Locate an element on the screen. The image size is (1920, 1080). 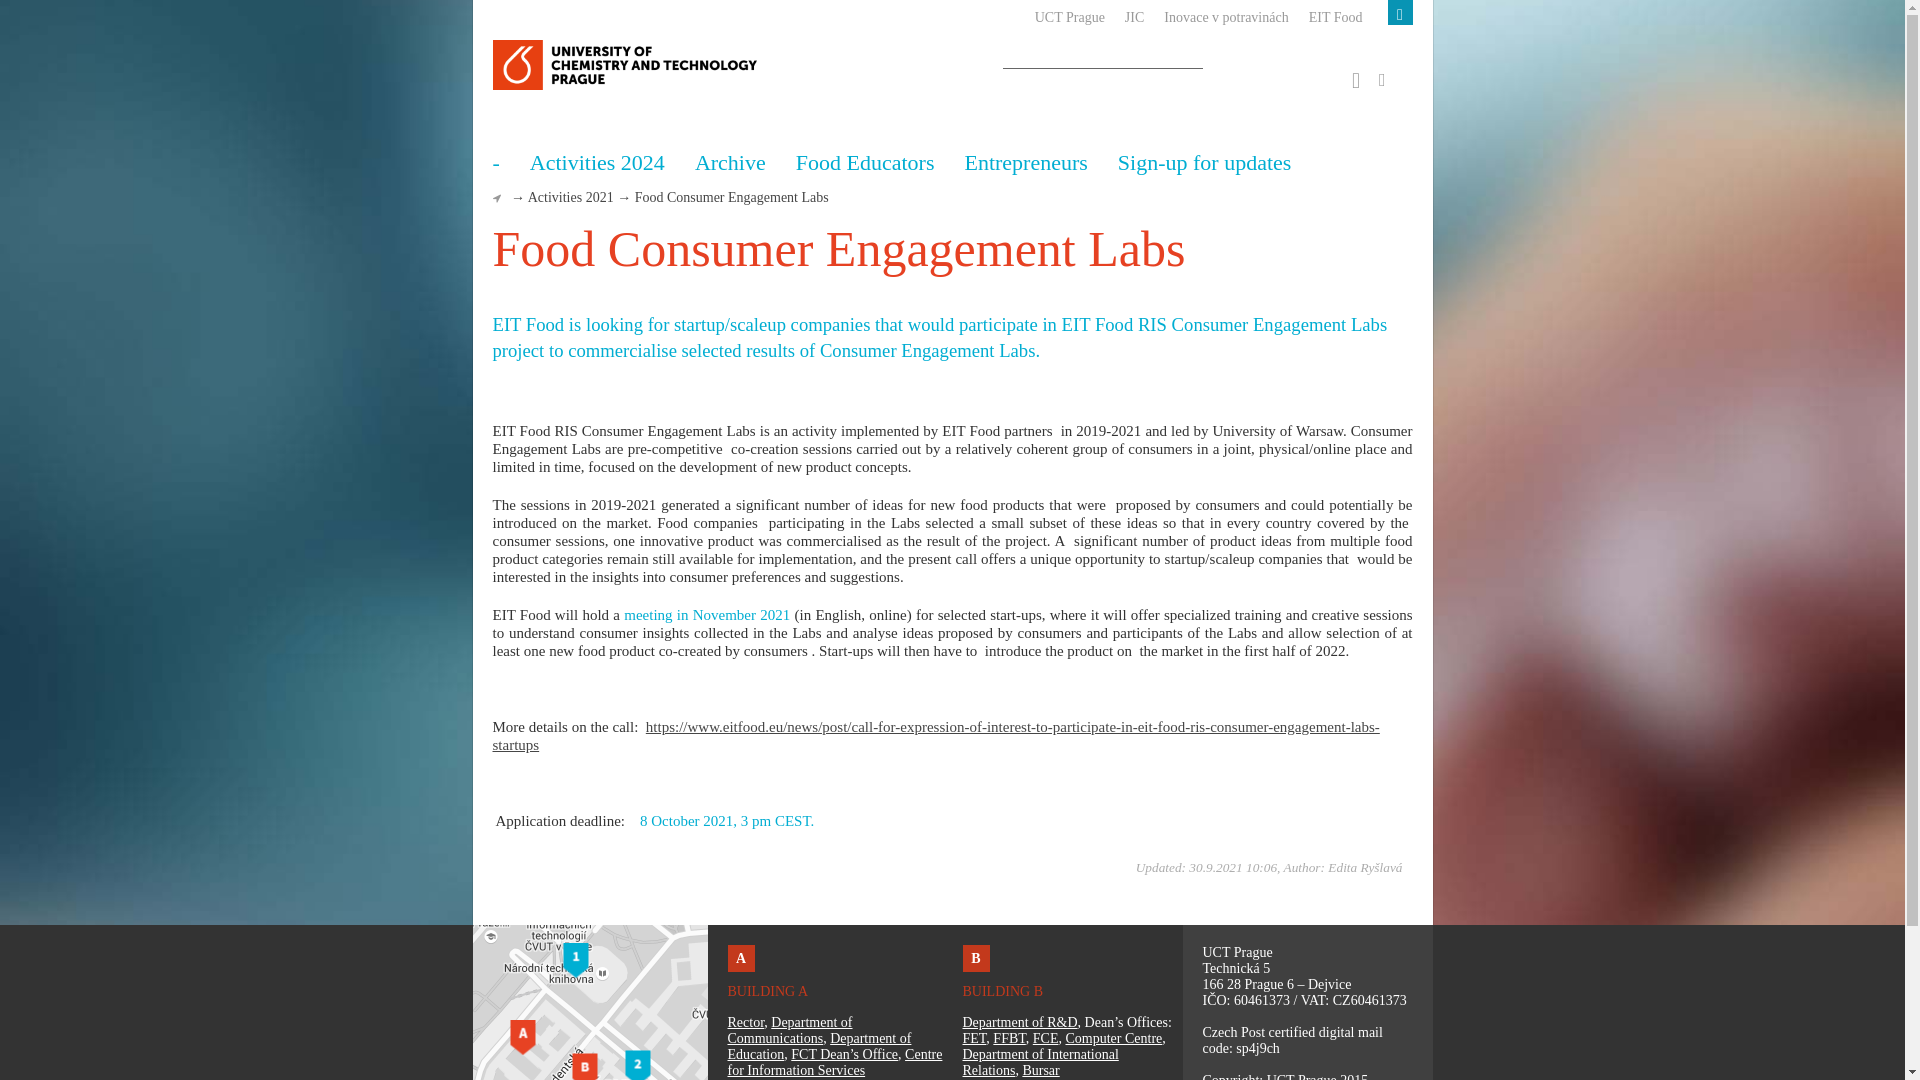
Food Educators is located at coordinates (866, 163).